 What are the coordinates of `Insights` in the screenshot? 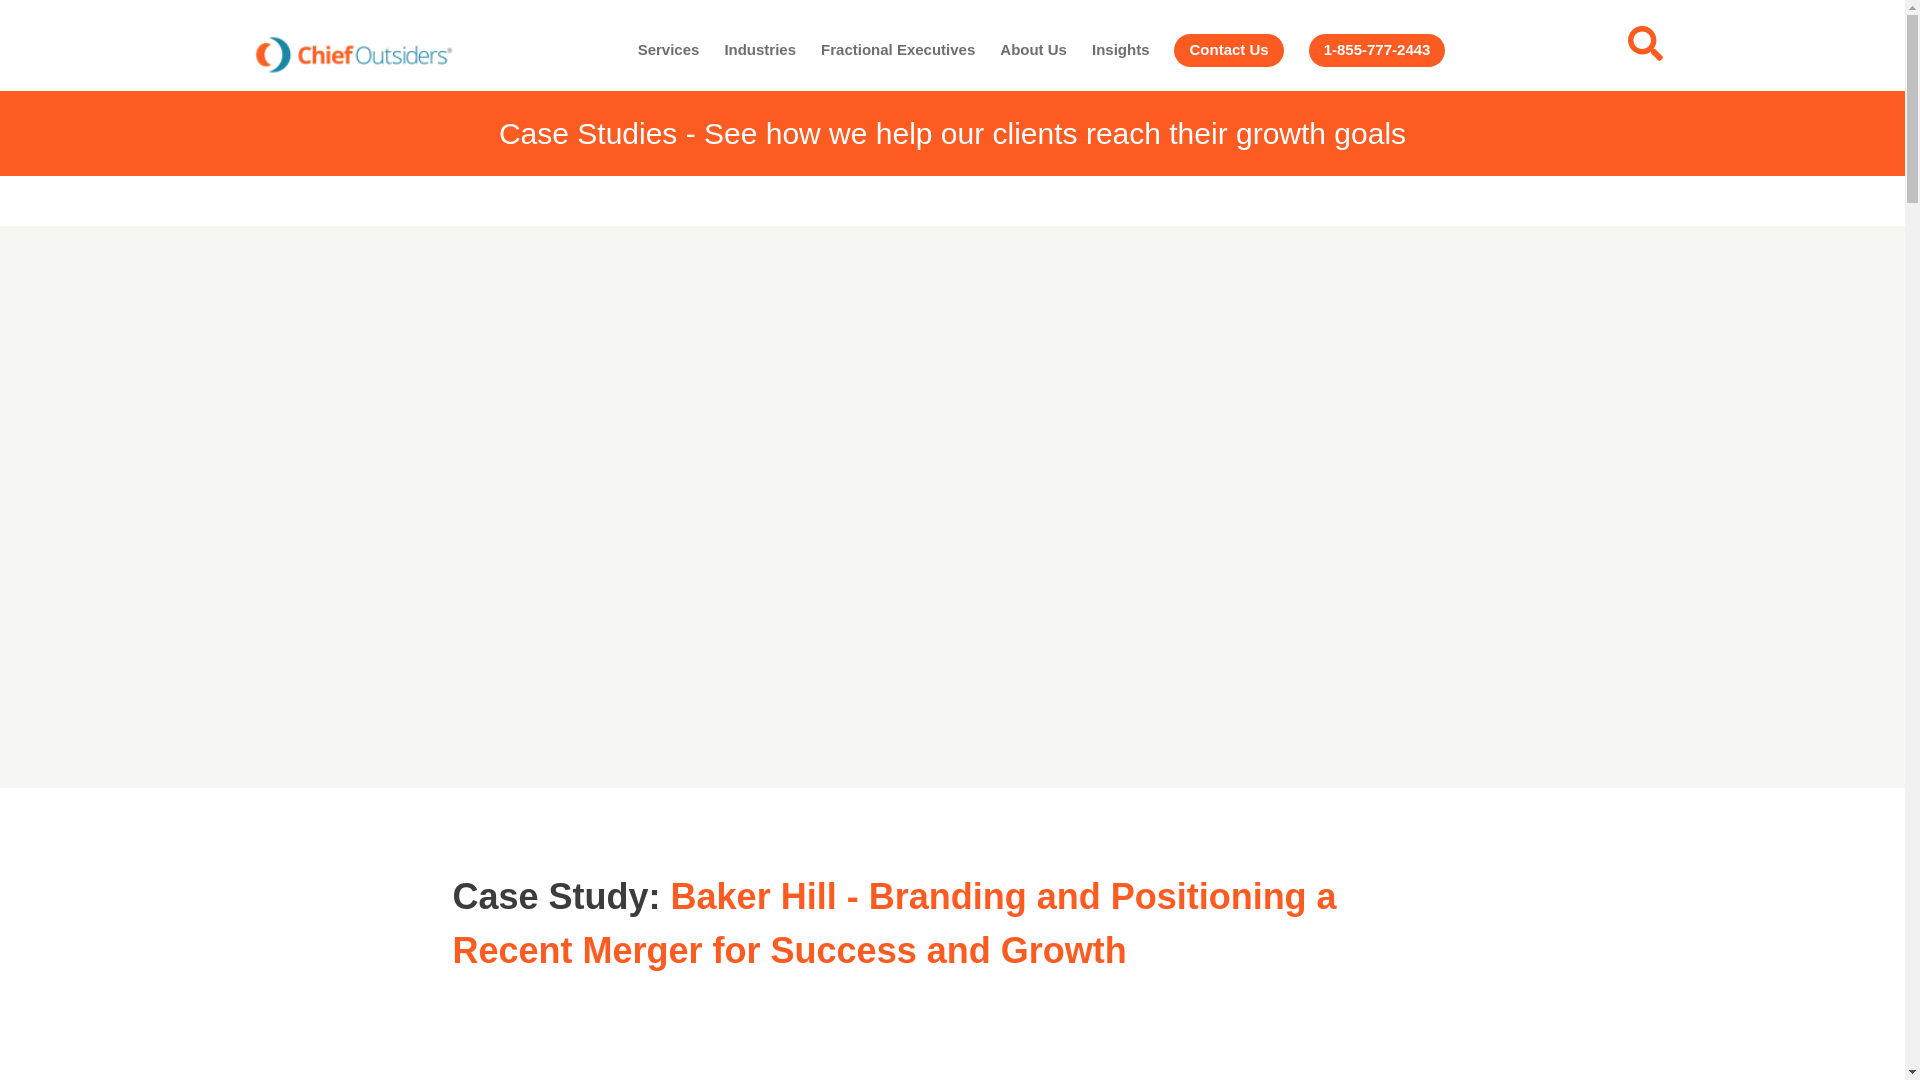 It's located at (1121, 50).